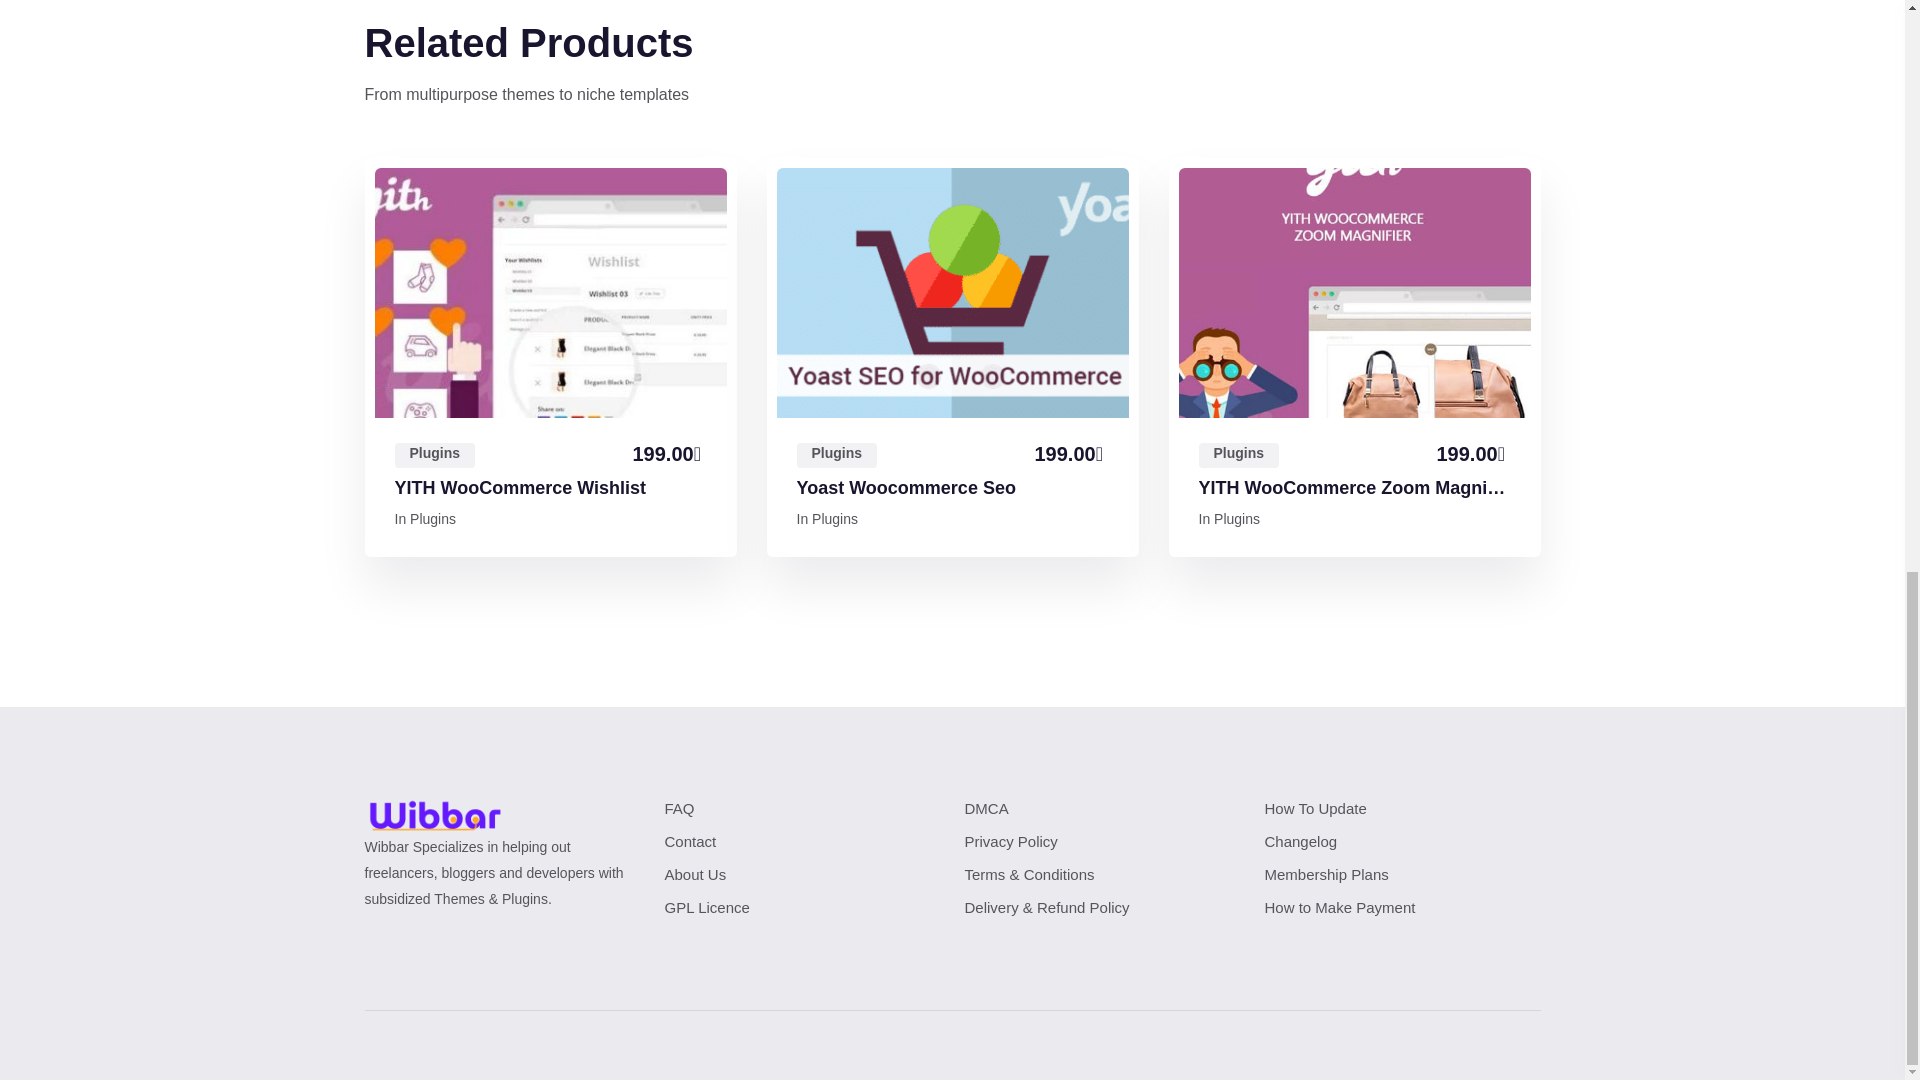 The height and width of the screenshot is (1080, 1920). Describe the element at coordinates (835, 518) in the screenshot. I see `Plugins` at that location.